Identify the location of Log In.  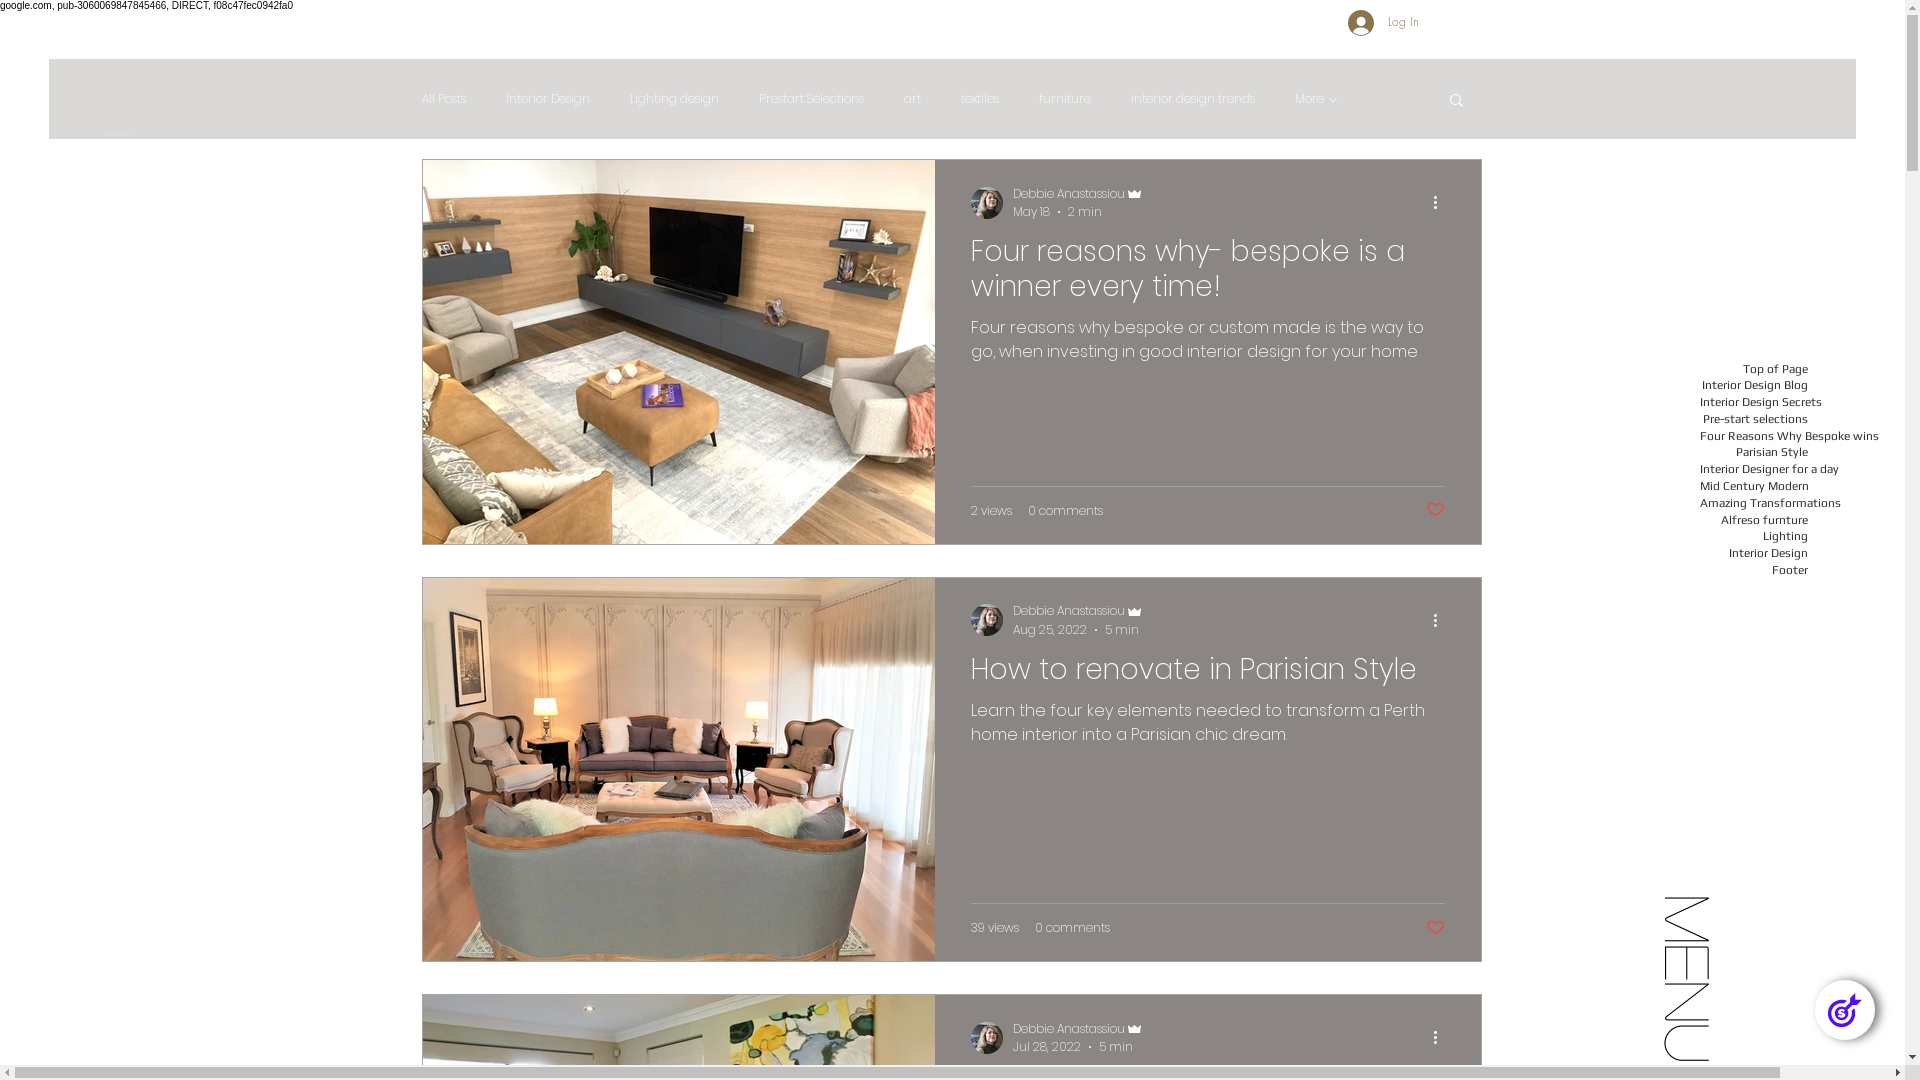
(1384, 23).